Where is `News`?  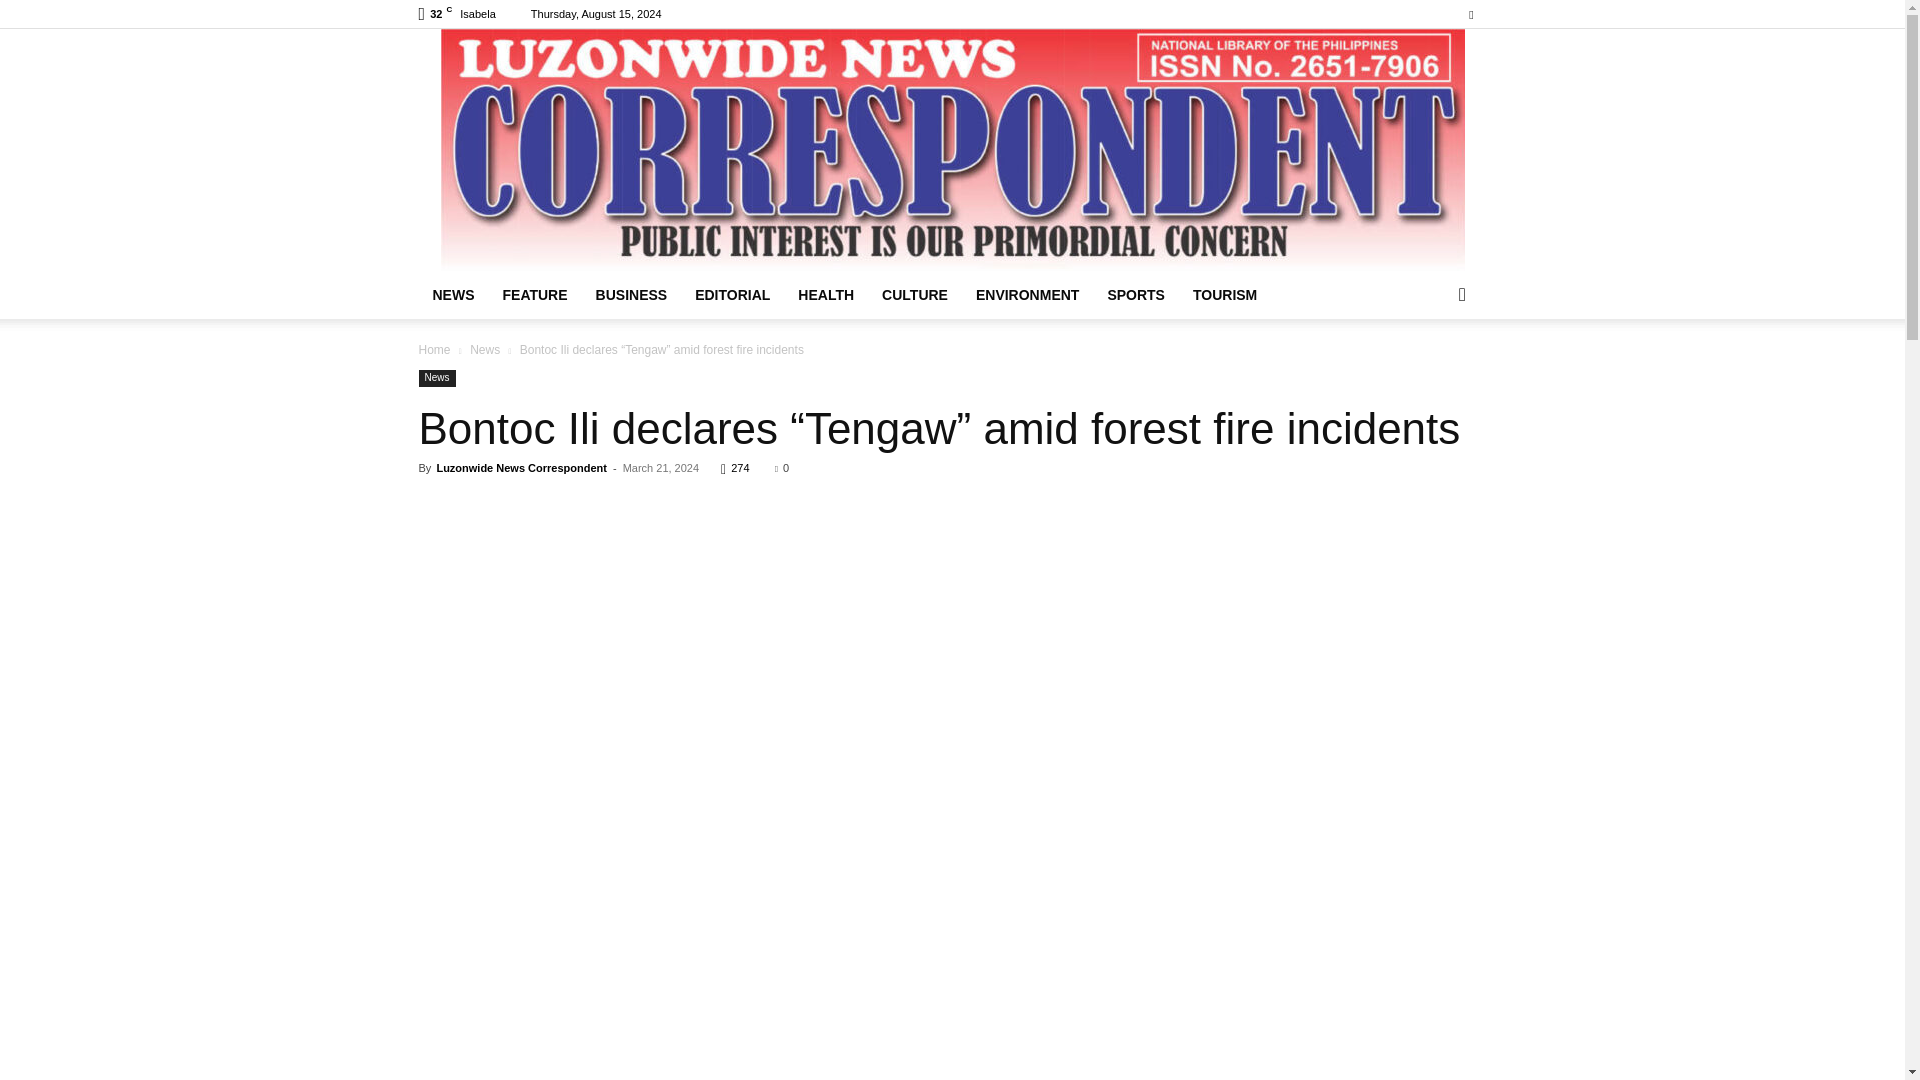 News is located at coordinates (484, 350).